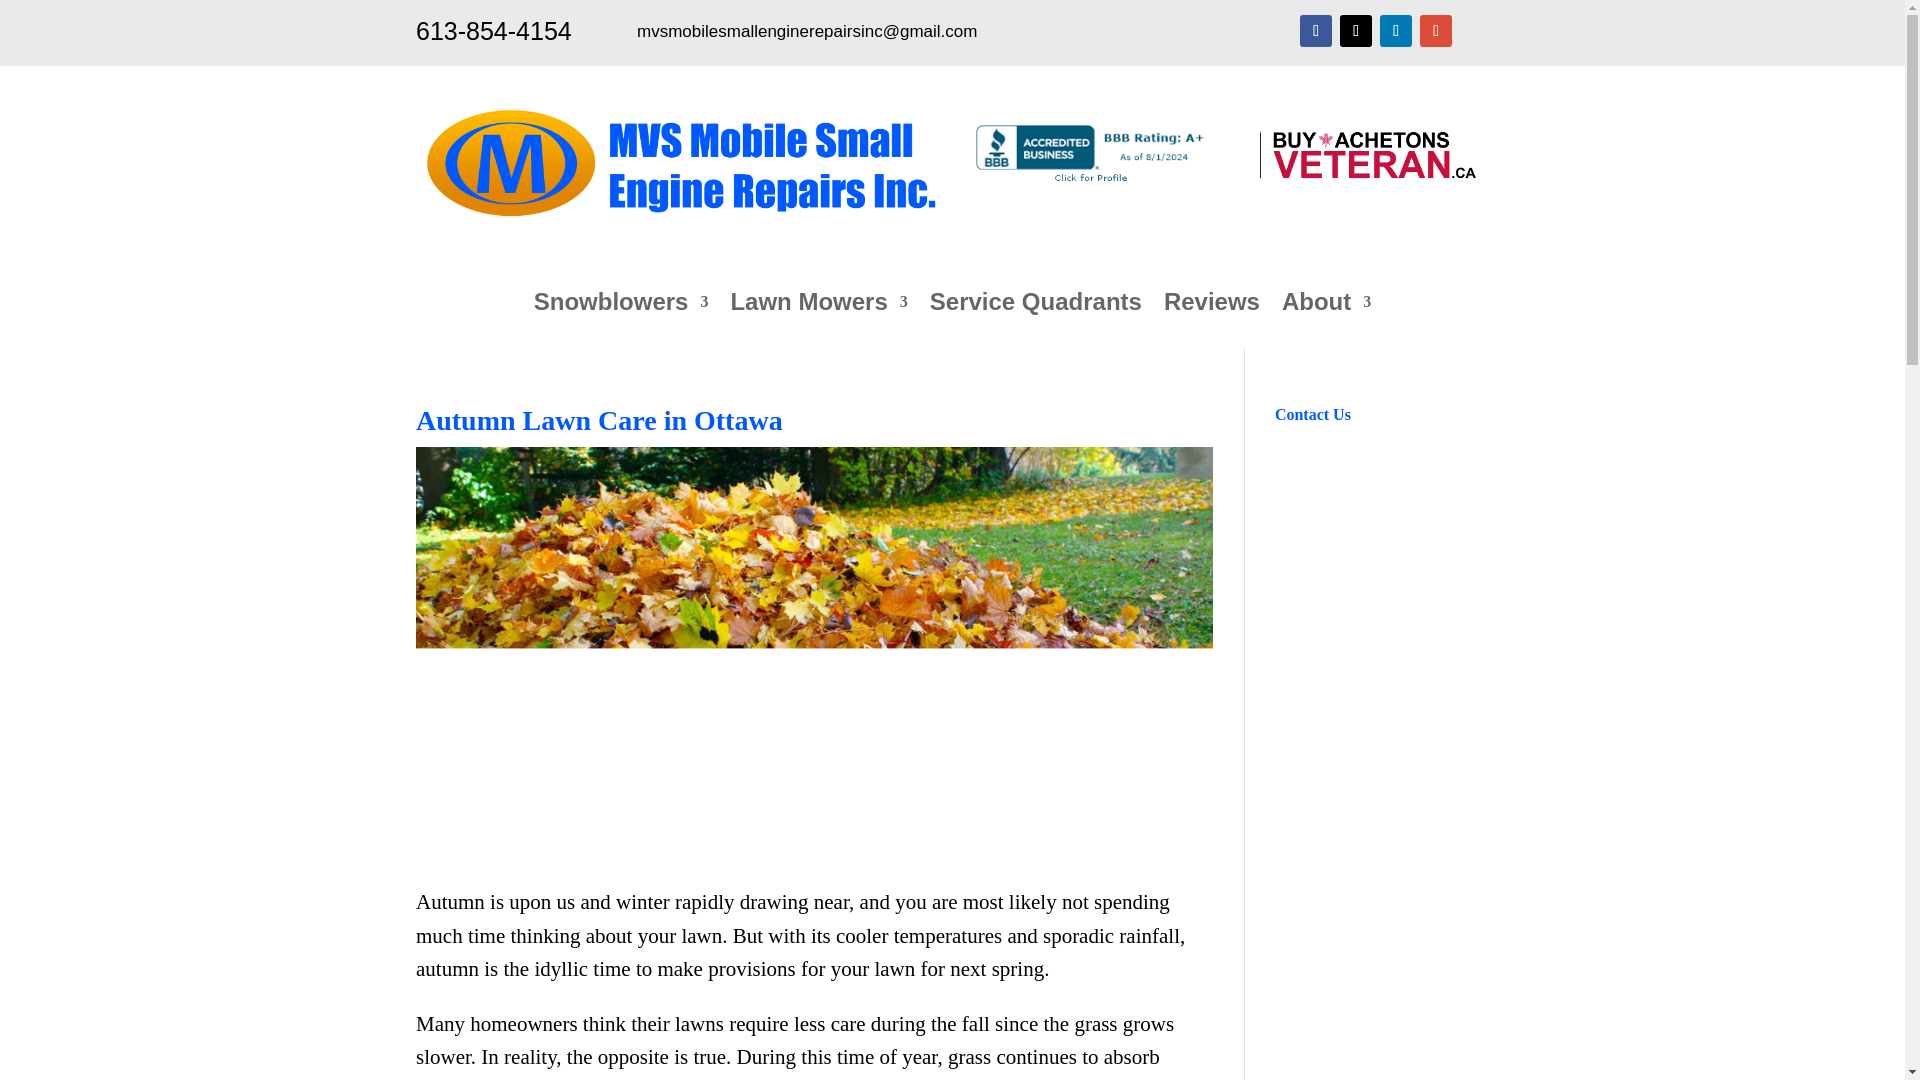 The width and height of the screenshot is (1920, 1080). I want to click on About, so click(1326, 306).